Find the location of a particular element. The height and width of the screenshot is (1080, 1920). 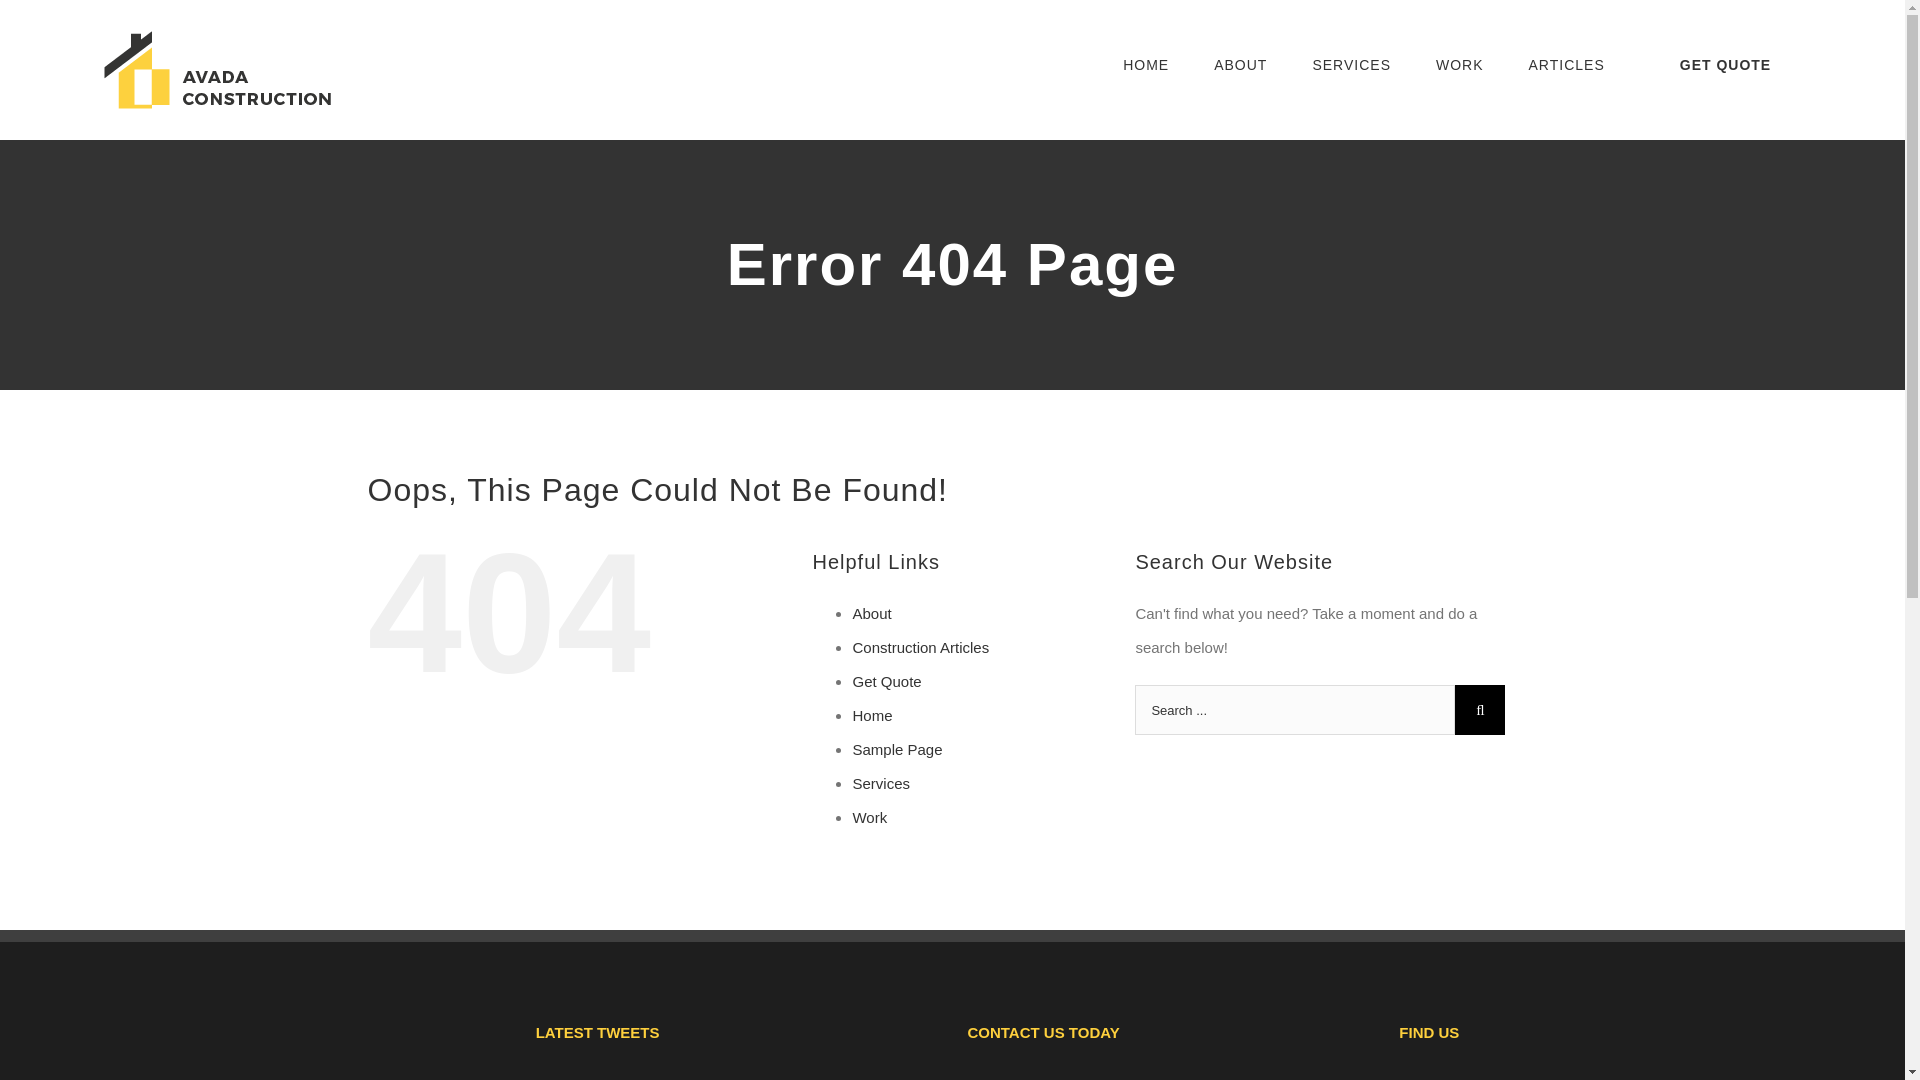

Home is located at coordinates (872, 715).